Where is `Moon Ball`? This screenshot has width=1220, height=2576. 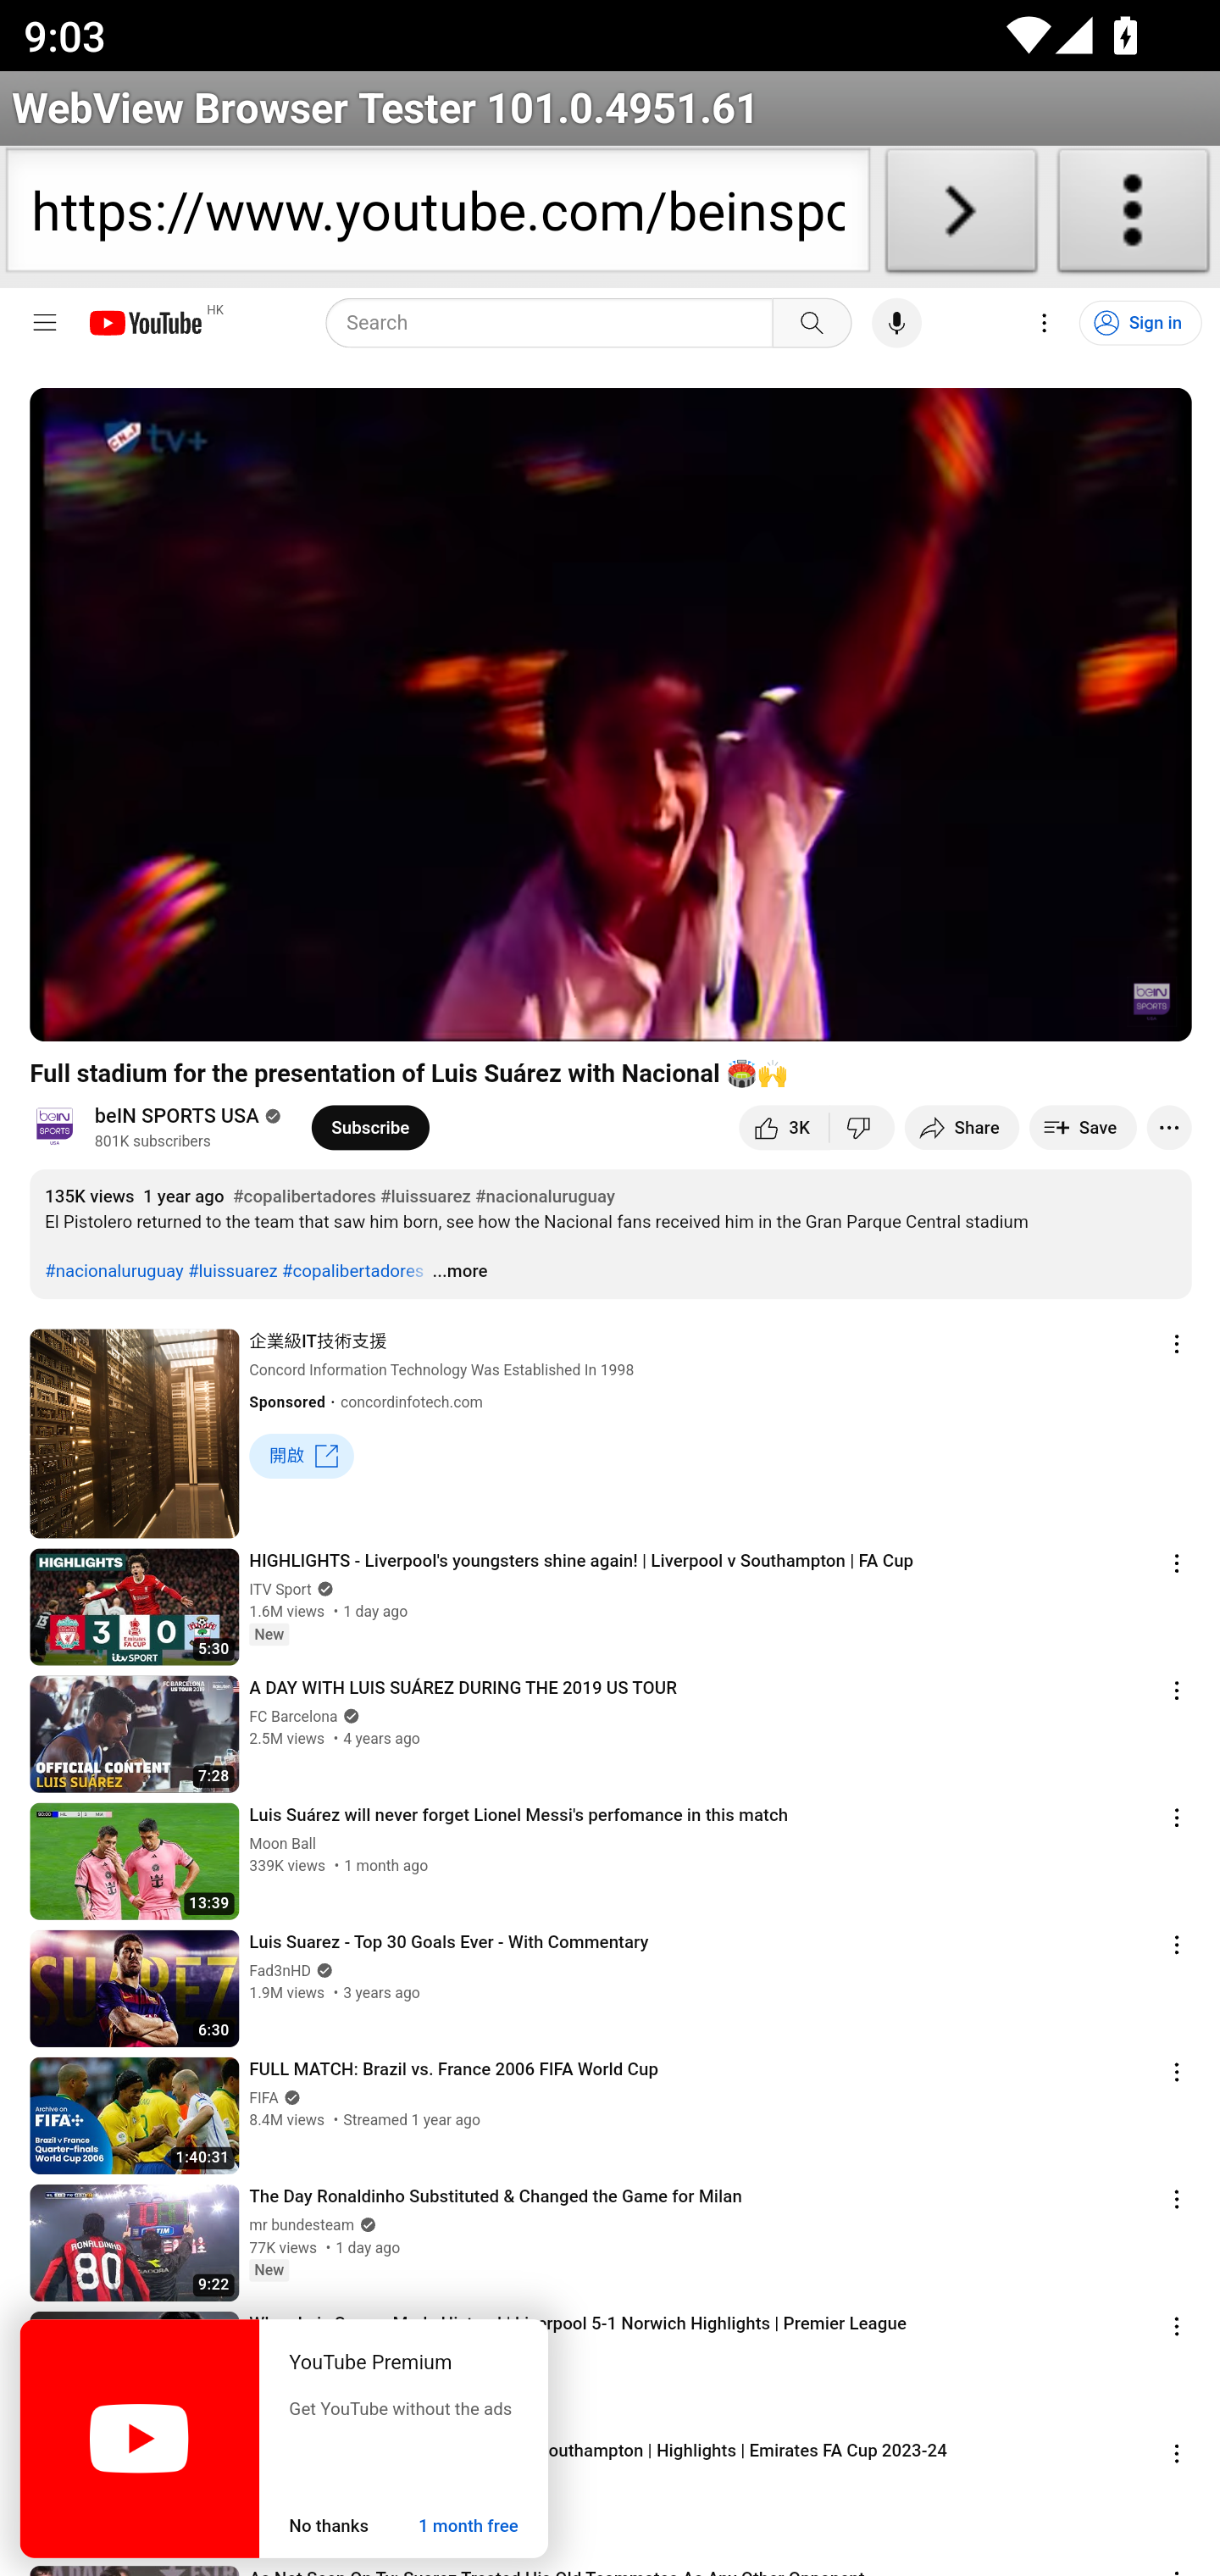
Moon Ball is located at coordinates (281, 1842).